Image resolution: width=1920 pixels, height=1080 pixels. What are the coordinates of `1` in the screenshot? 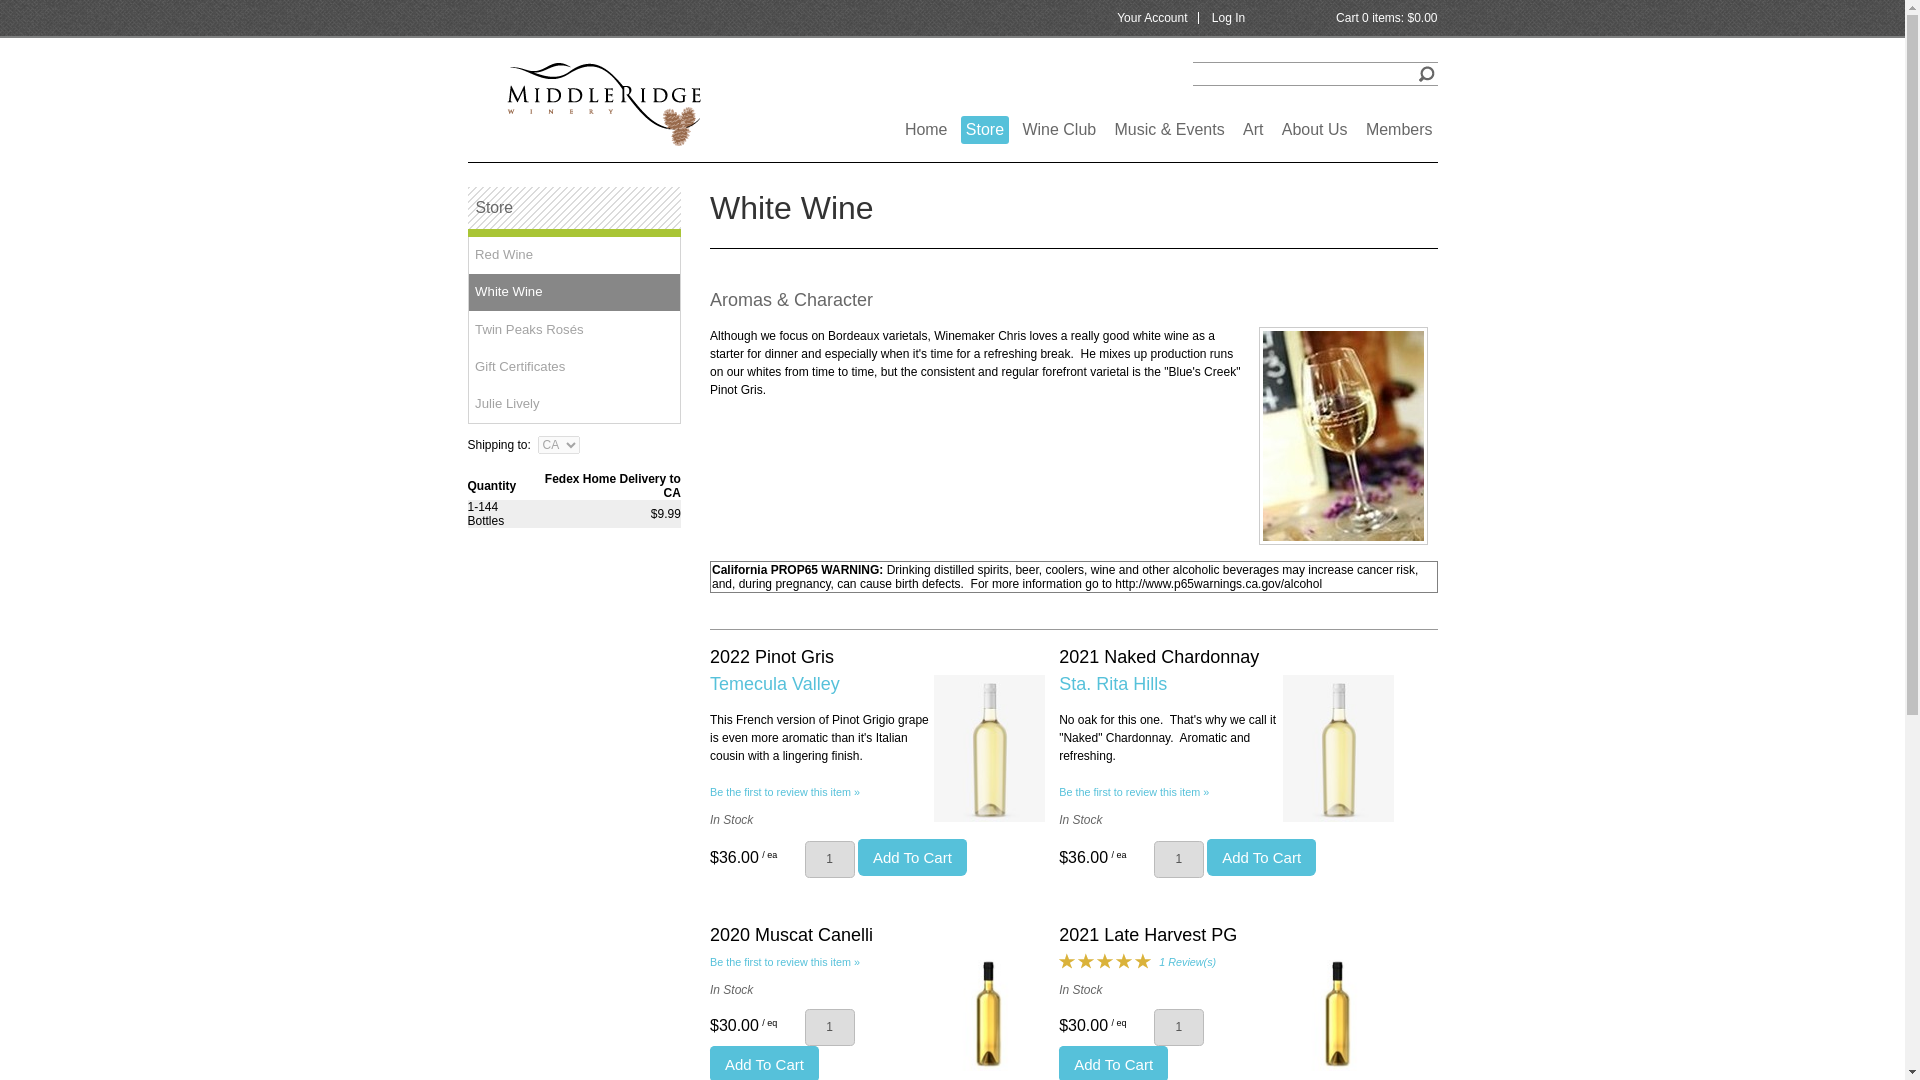 It's located at (1178, 860).